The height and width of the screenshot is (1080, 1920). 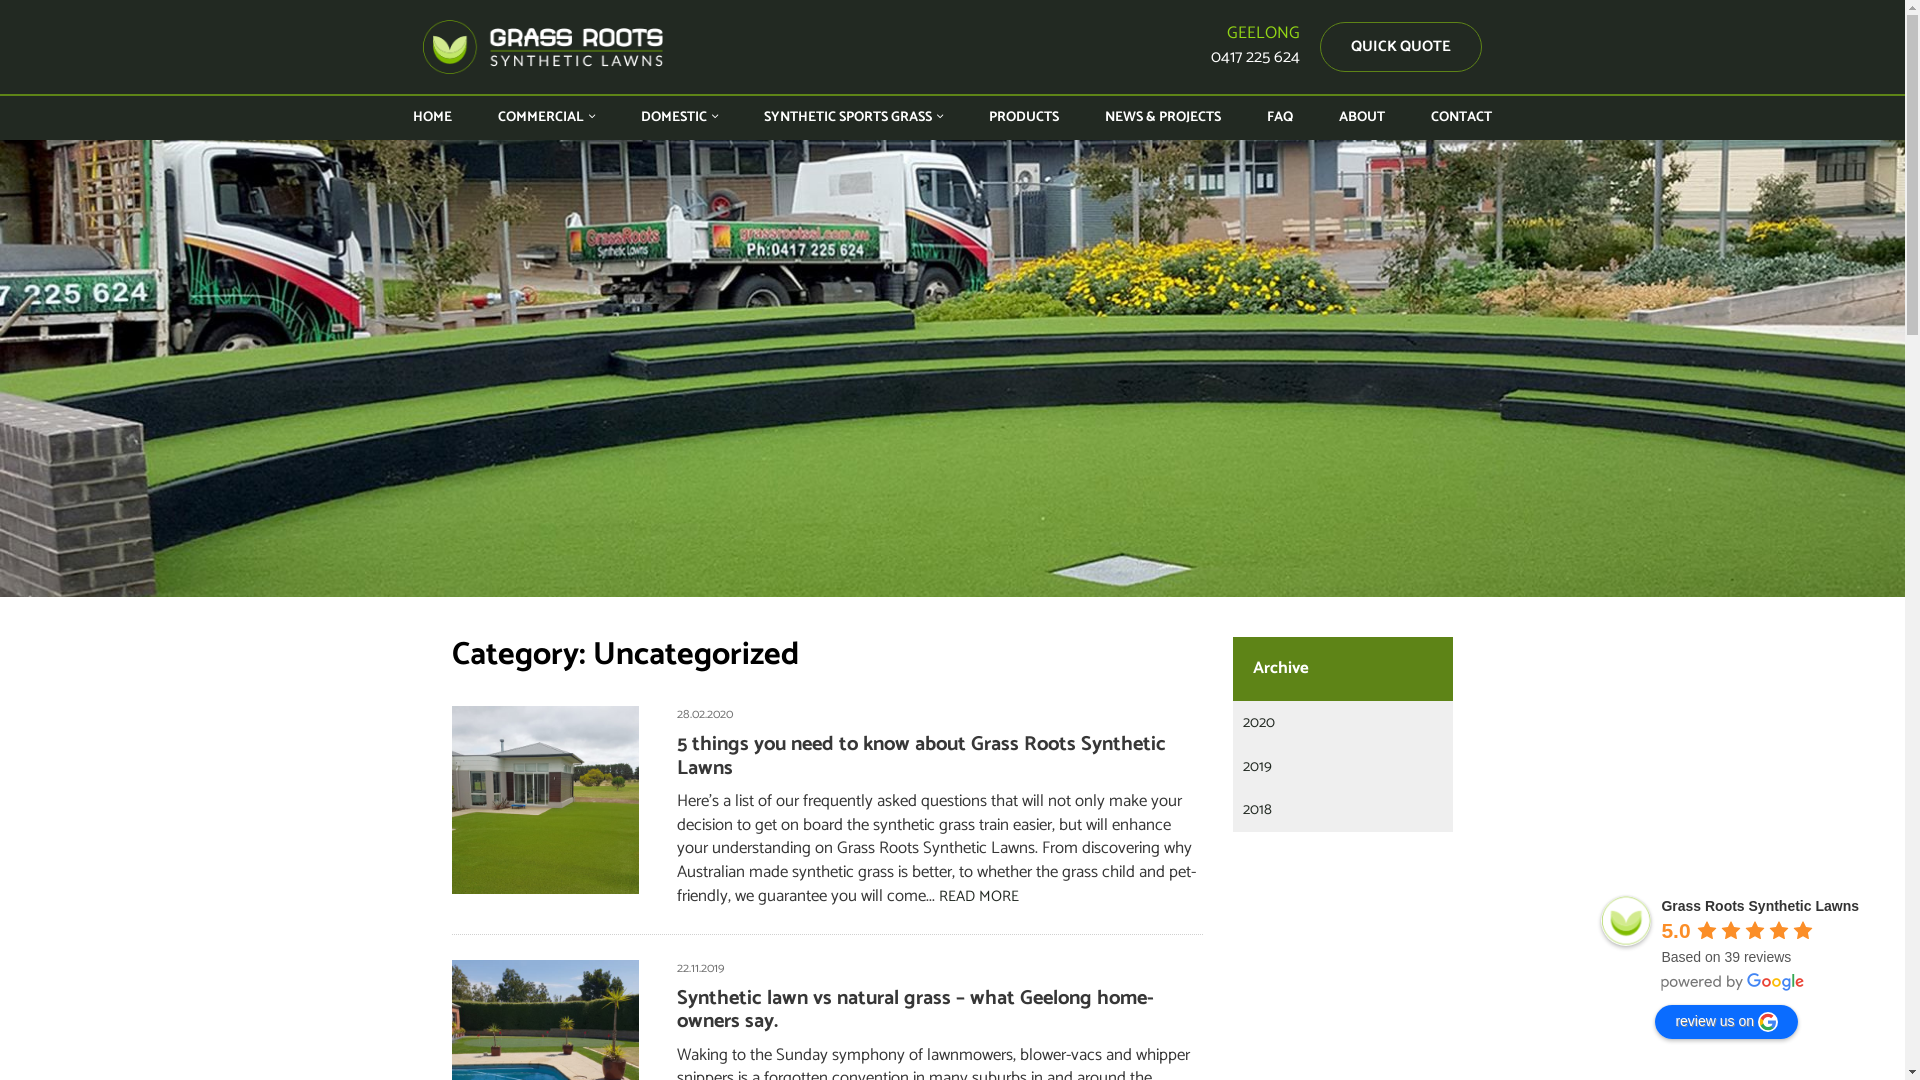 I want to click on Grass Roots Synthetic Lawns, so click(x=1760, y=906).